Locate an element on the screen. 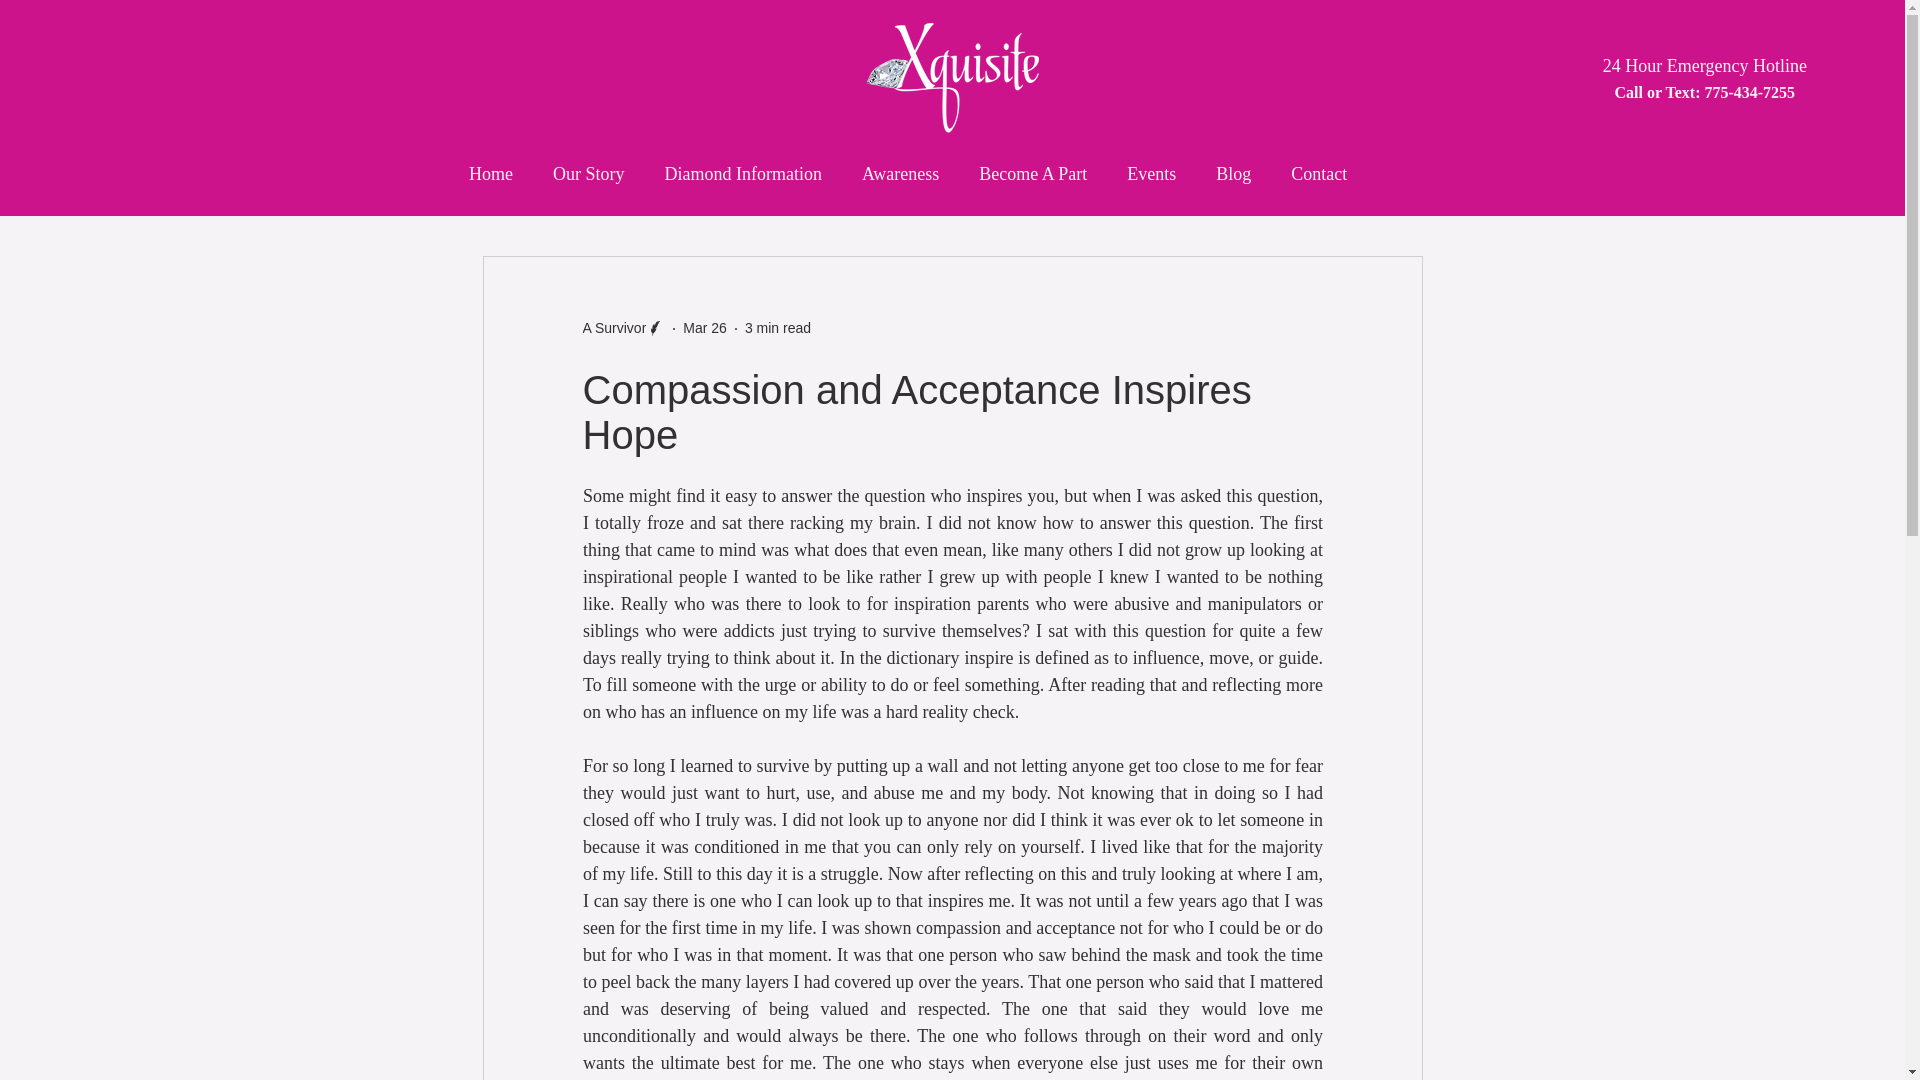 Image resolution: width=1920 pixels, height=1080 pixels. Contact is located at coordinates (1318, 174).